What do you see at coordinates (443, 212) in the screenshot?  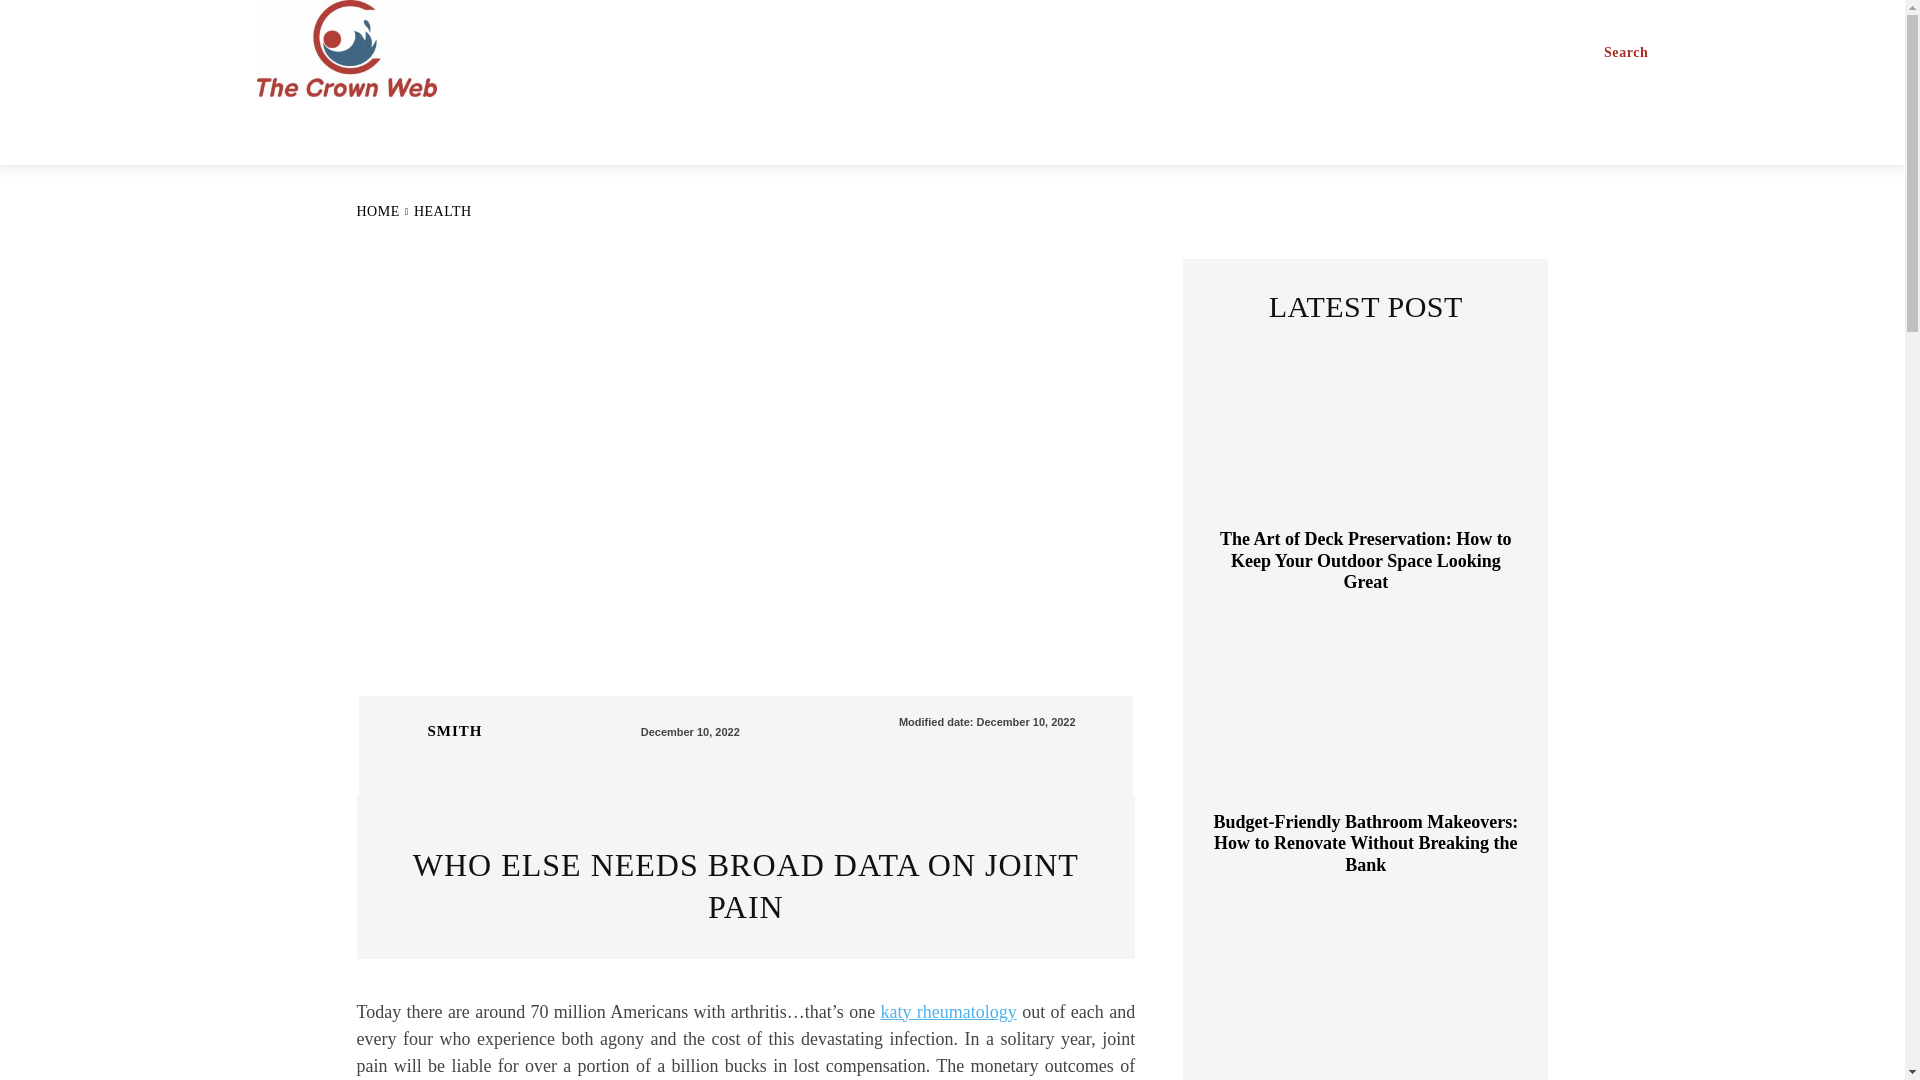 I see `HEALTH` at bounding box center [443, 212].